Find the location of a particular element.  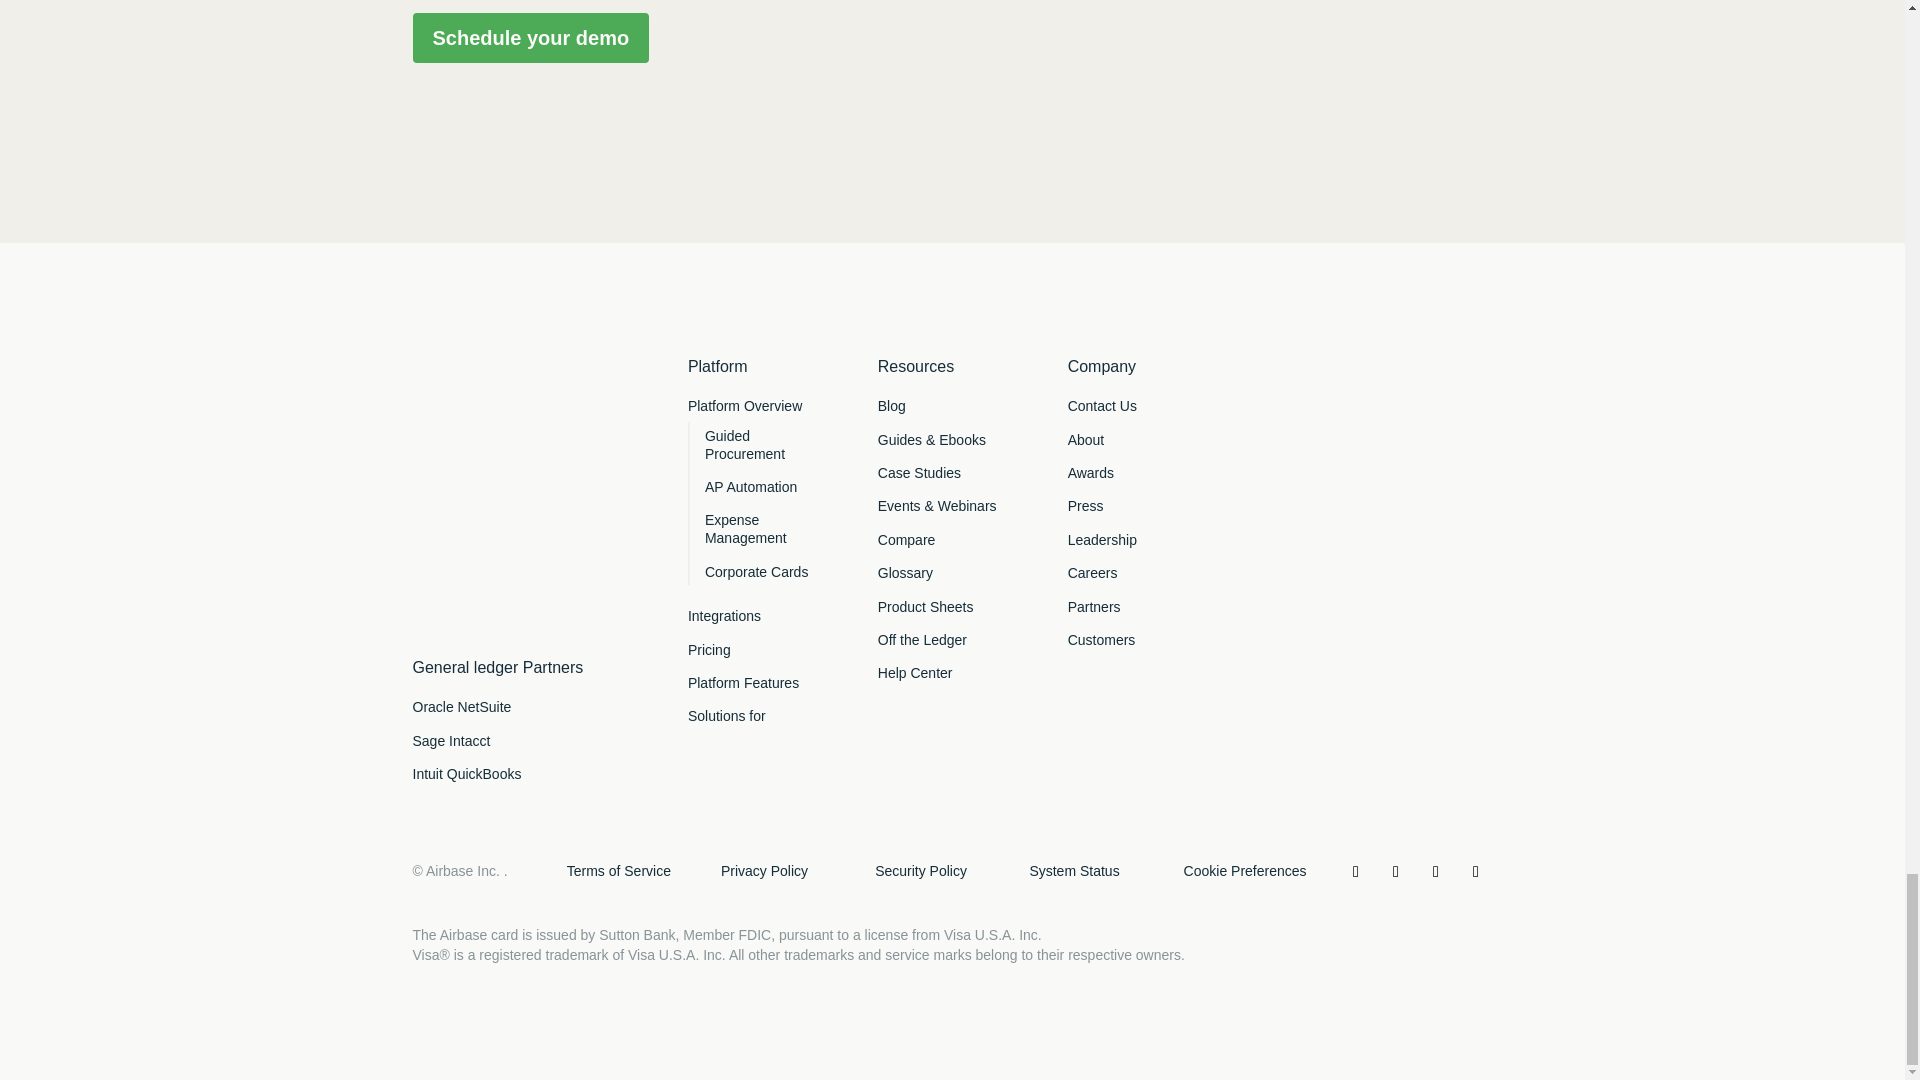

airbase-logo-rgb-02 is located at coordinates (520, 432).